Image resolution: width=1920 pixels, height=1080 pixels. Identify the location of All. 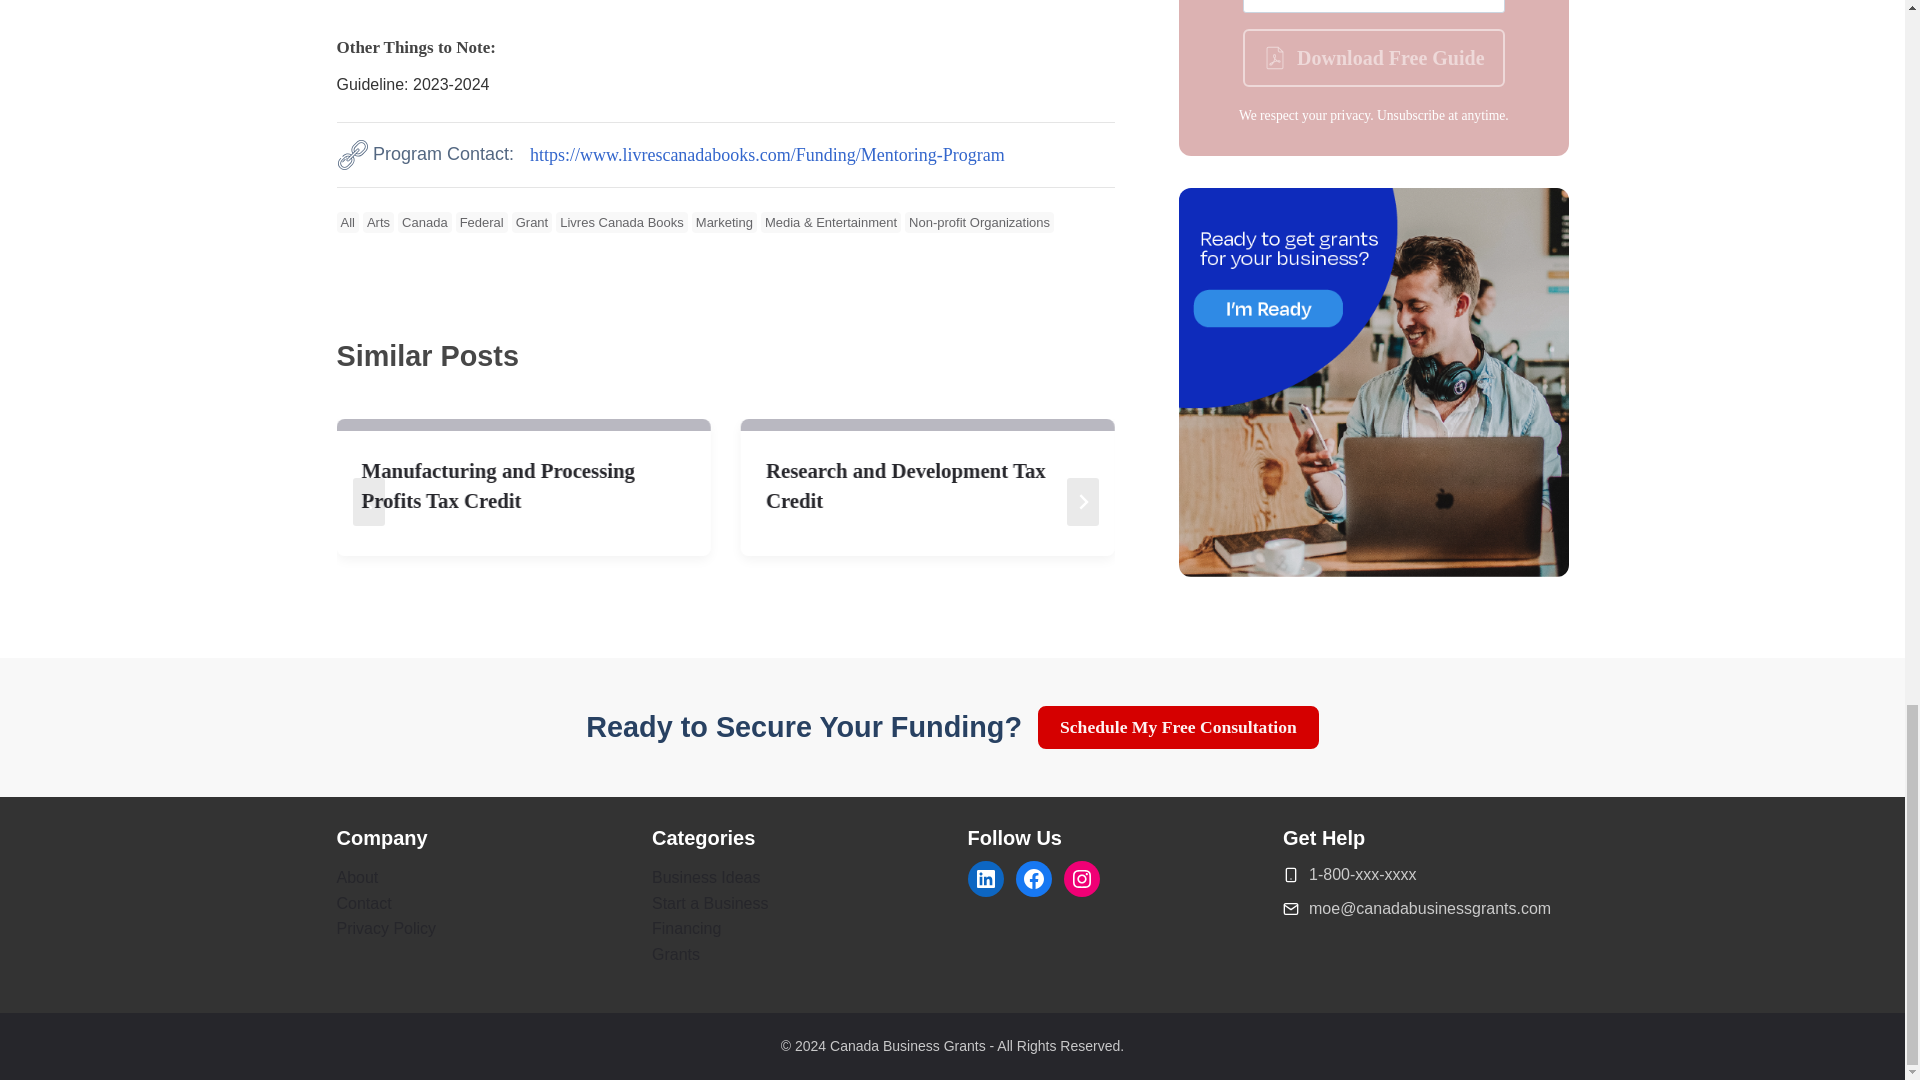
(346, 222).